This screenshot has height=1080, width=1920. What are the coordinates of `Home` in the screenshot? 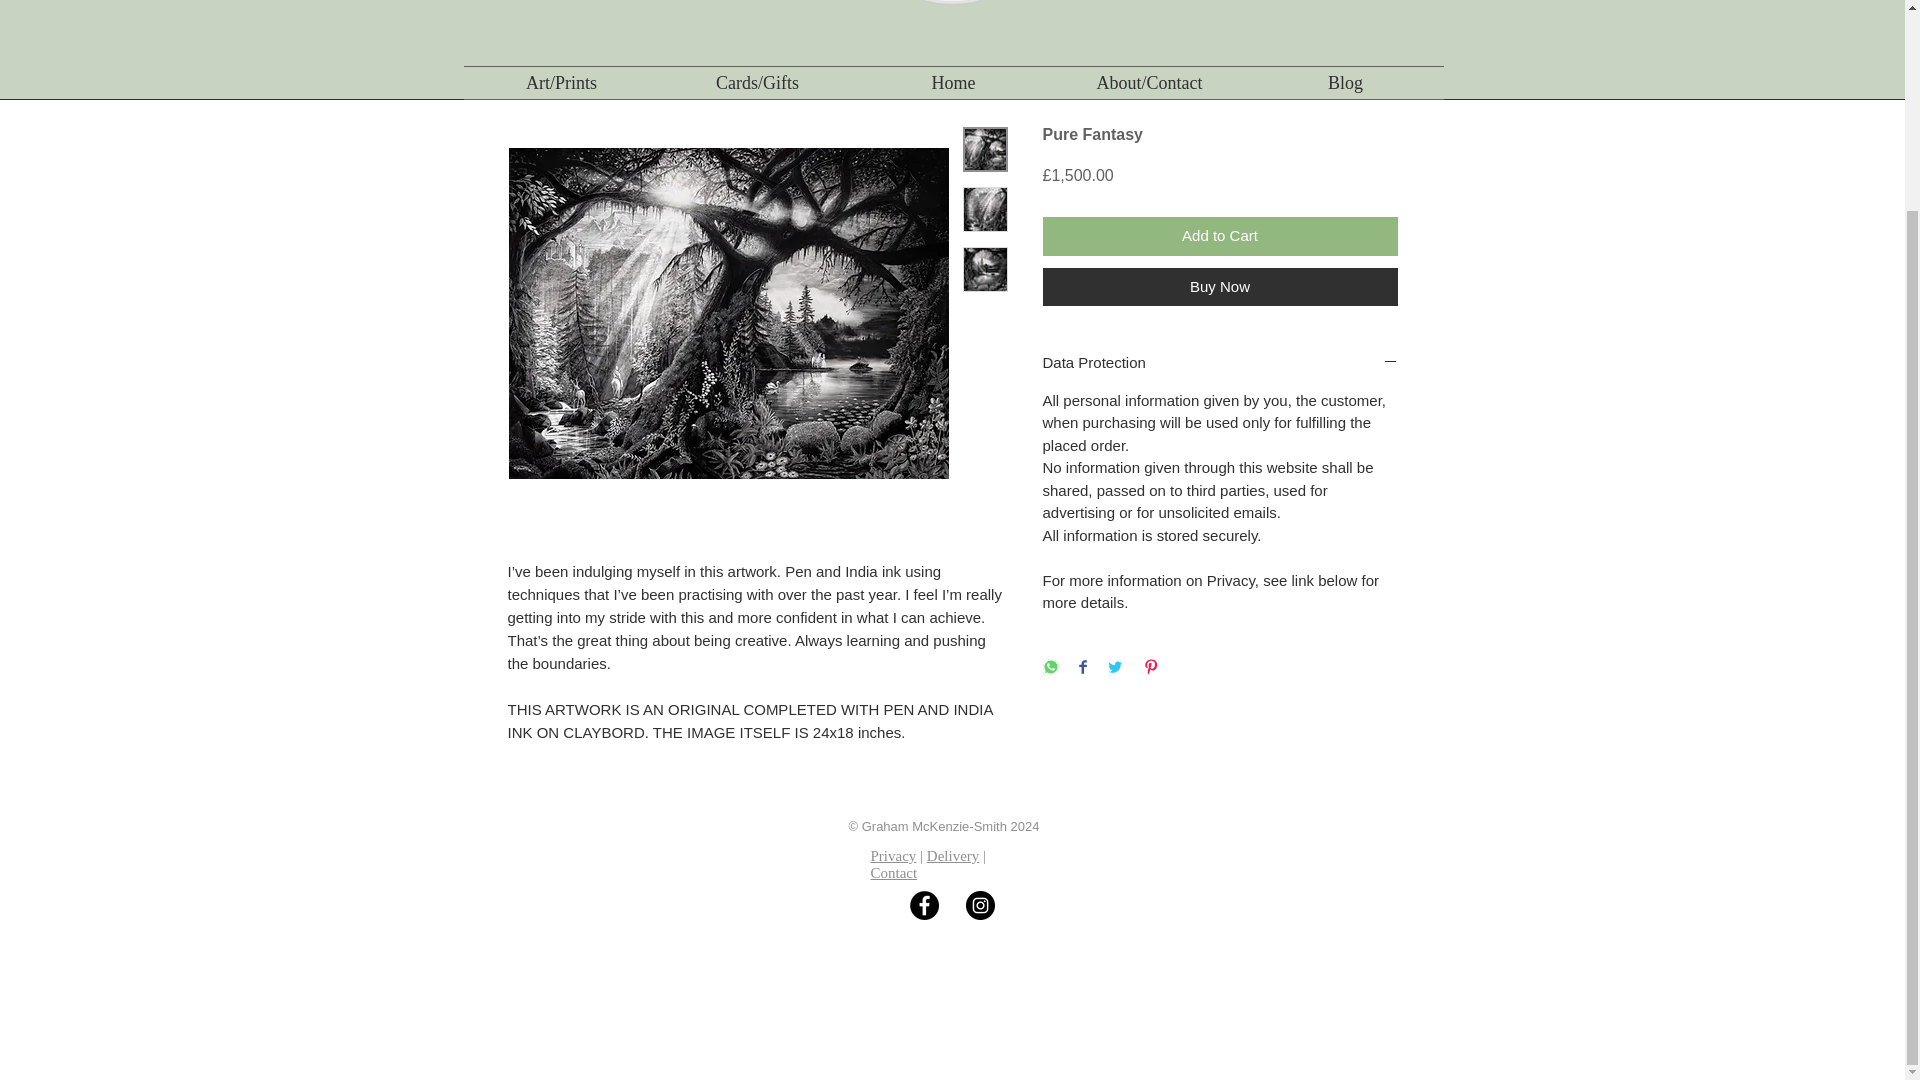 It's located at (954, 82).